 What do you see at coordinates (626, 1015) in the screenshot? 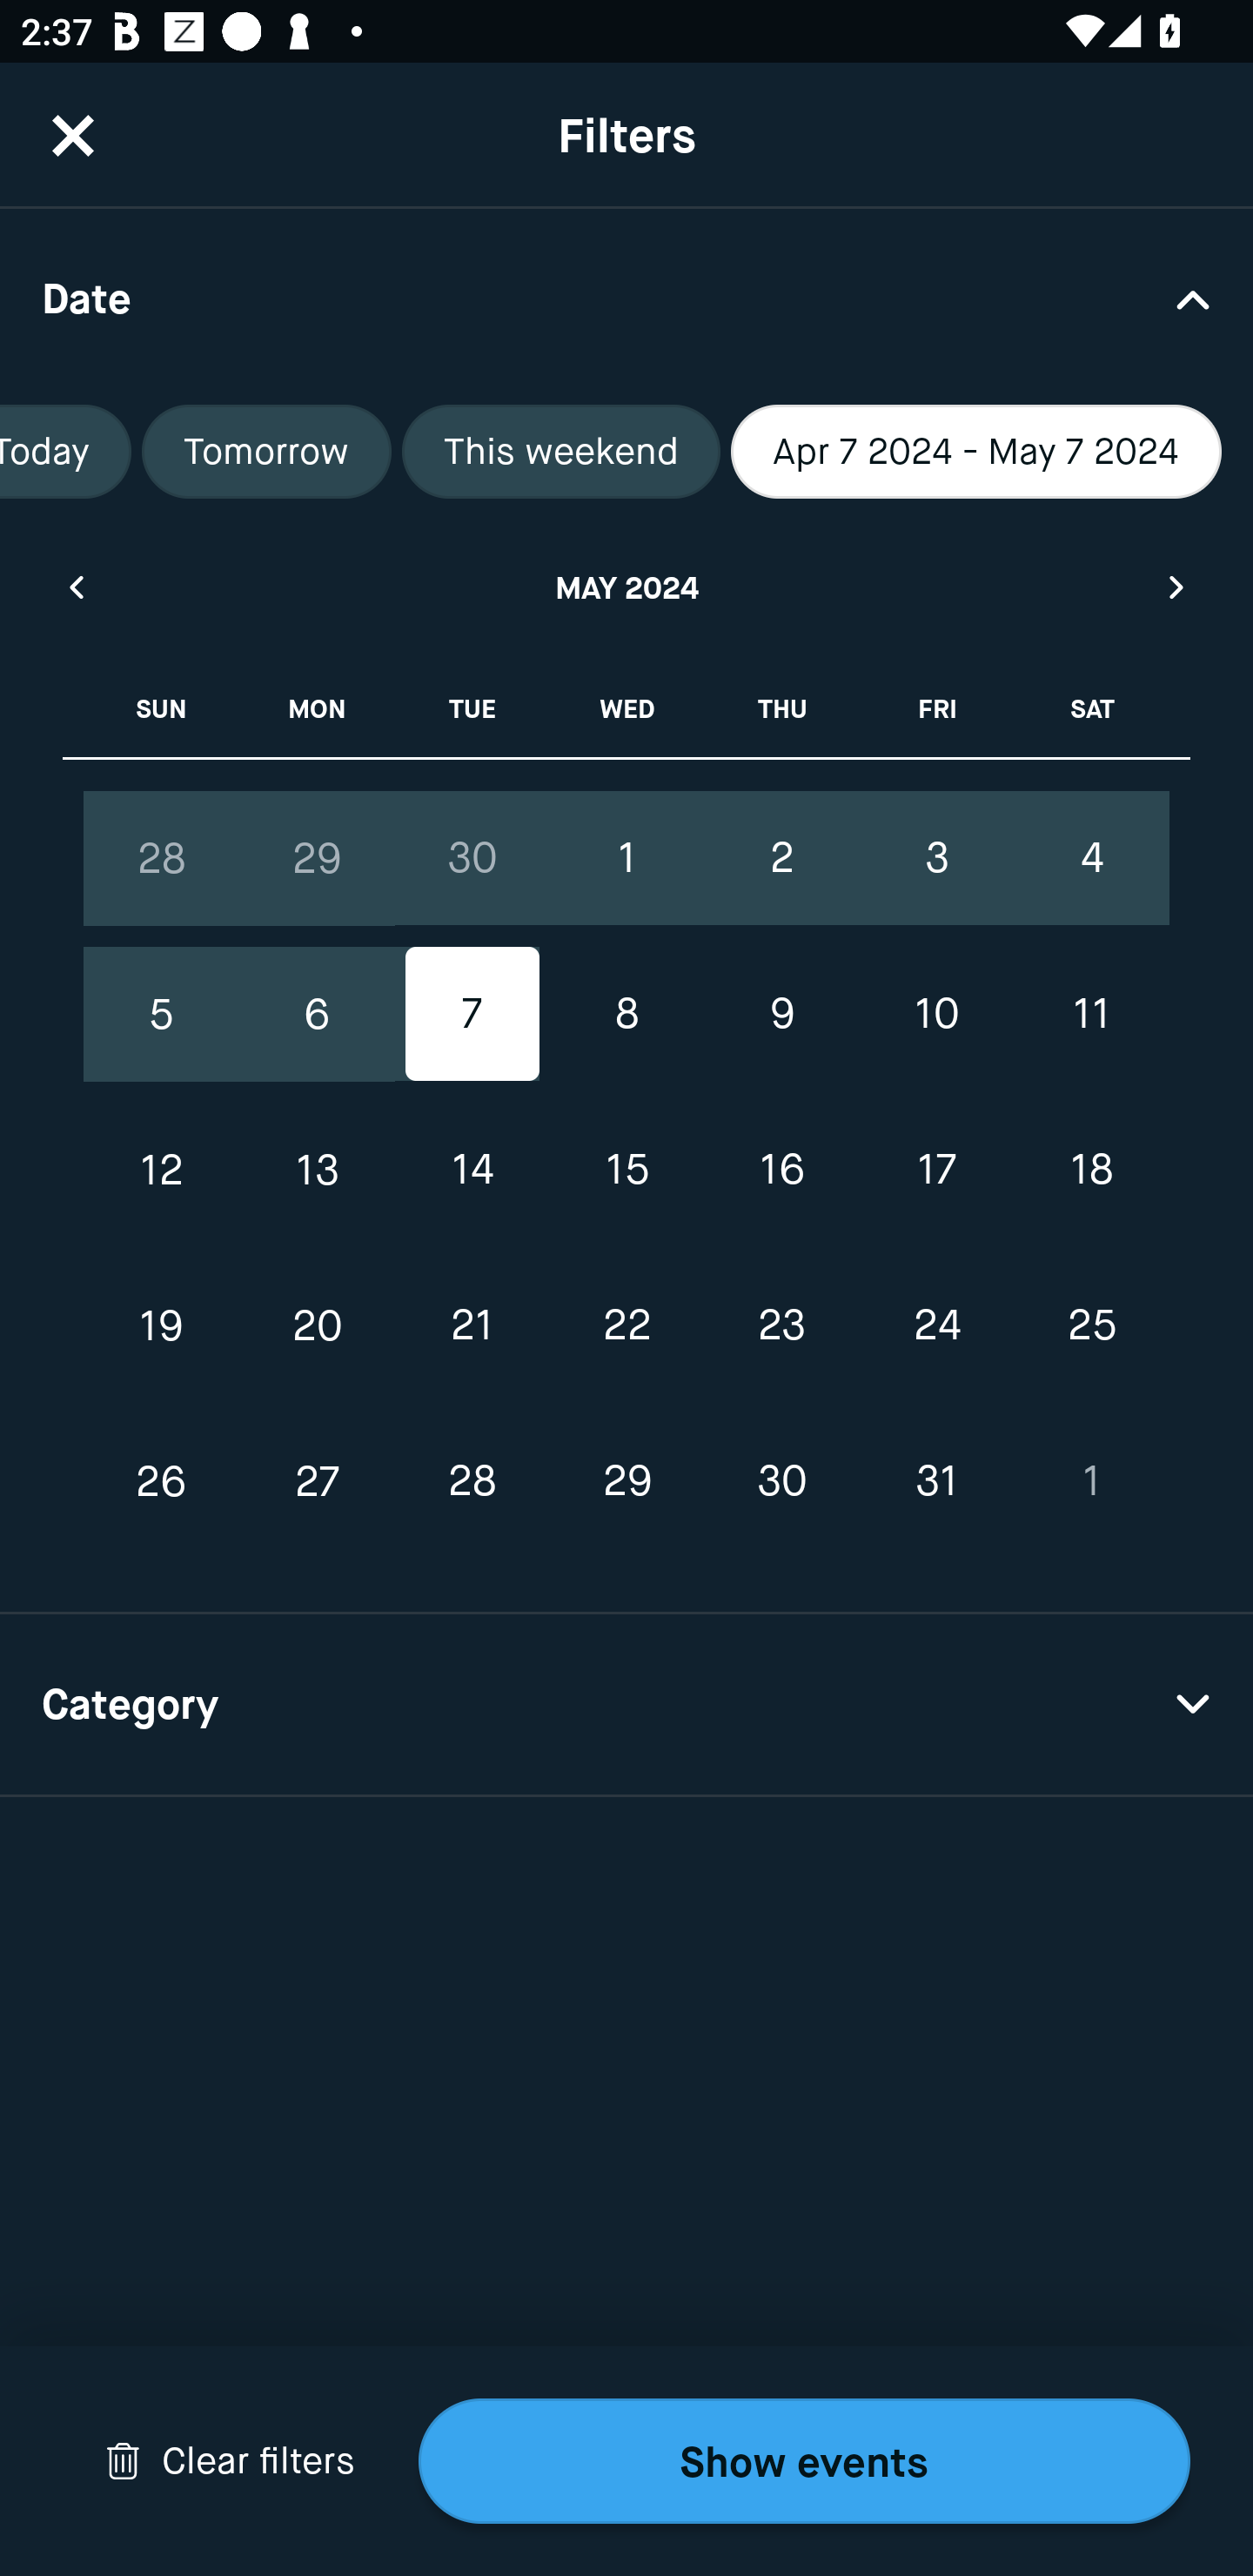
I see `8` at bounding box center [626, 1015].